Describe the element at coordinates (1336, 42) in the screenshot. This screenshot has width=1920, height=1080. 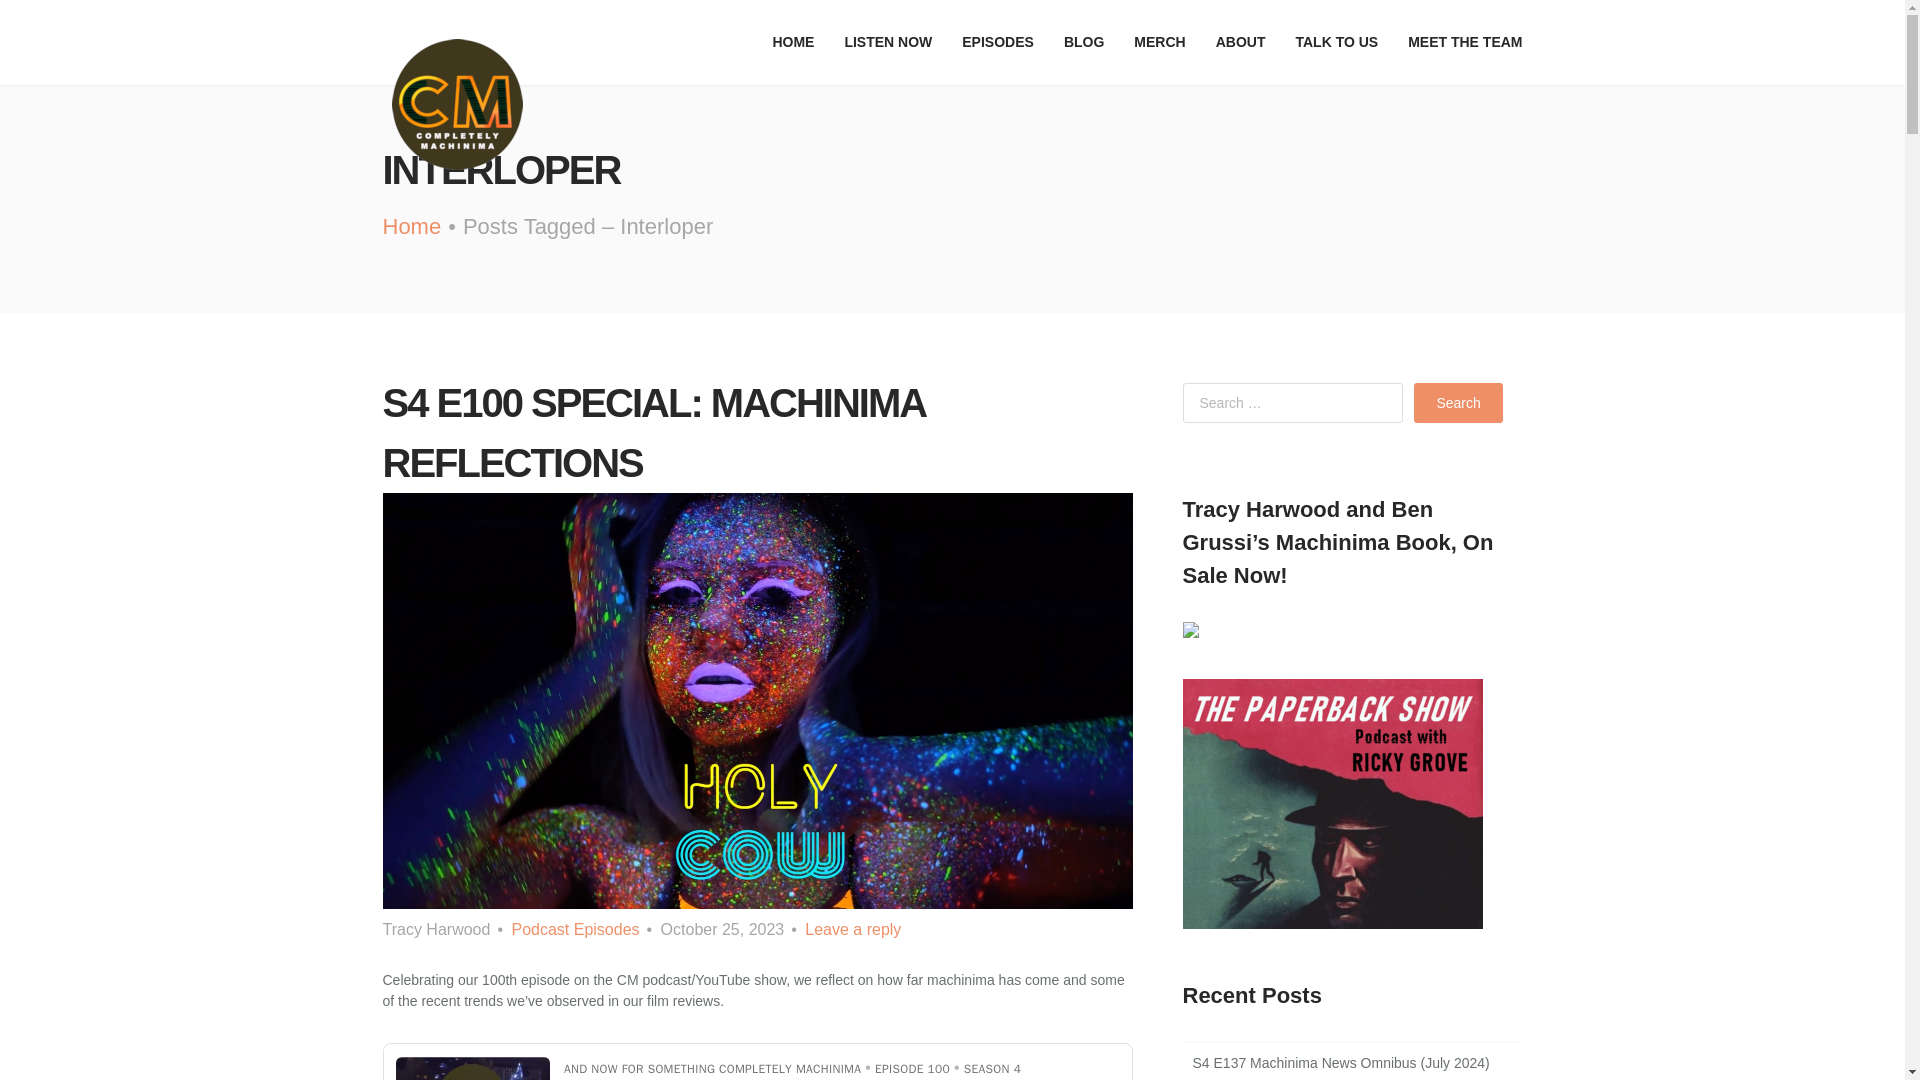
I see `TALK TO US` at that location.